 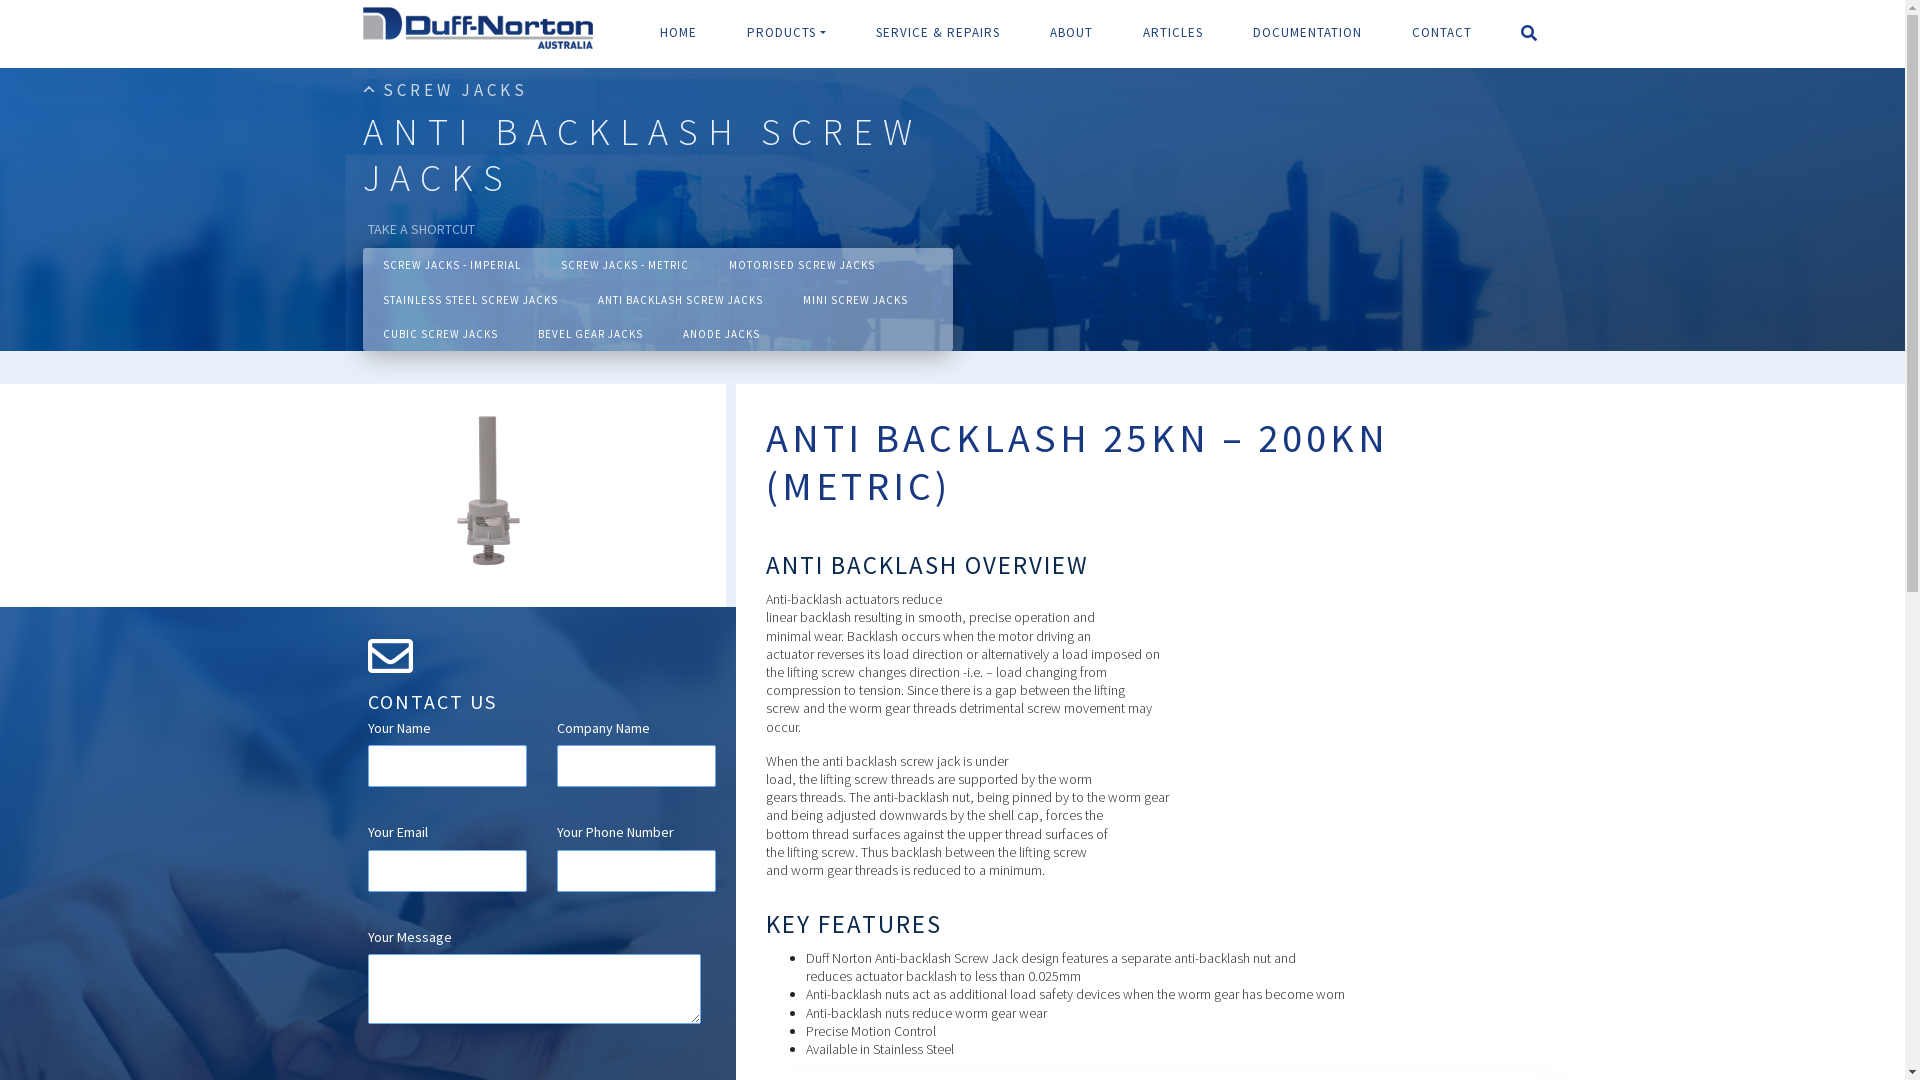 What do you see at coordinates (678, 34) in the screenshot?
I see `HOME` at bounding box center [678, 34].